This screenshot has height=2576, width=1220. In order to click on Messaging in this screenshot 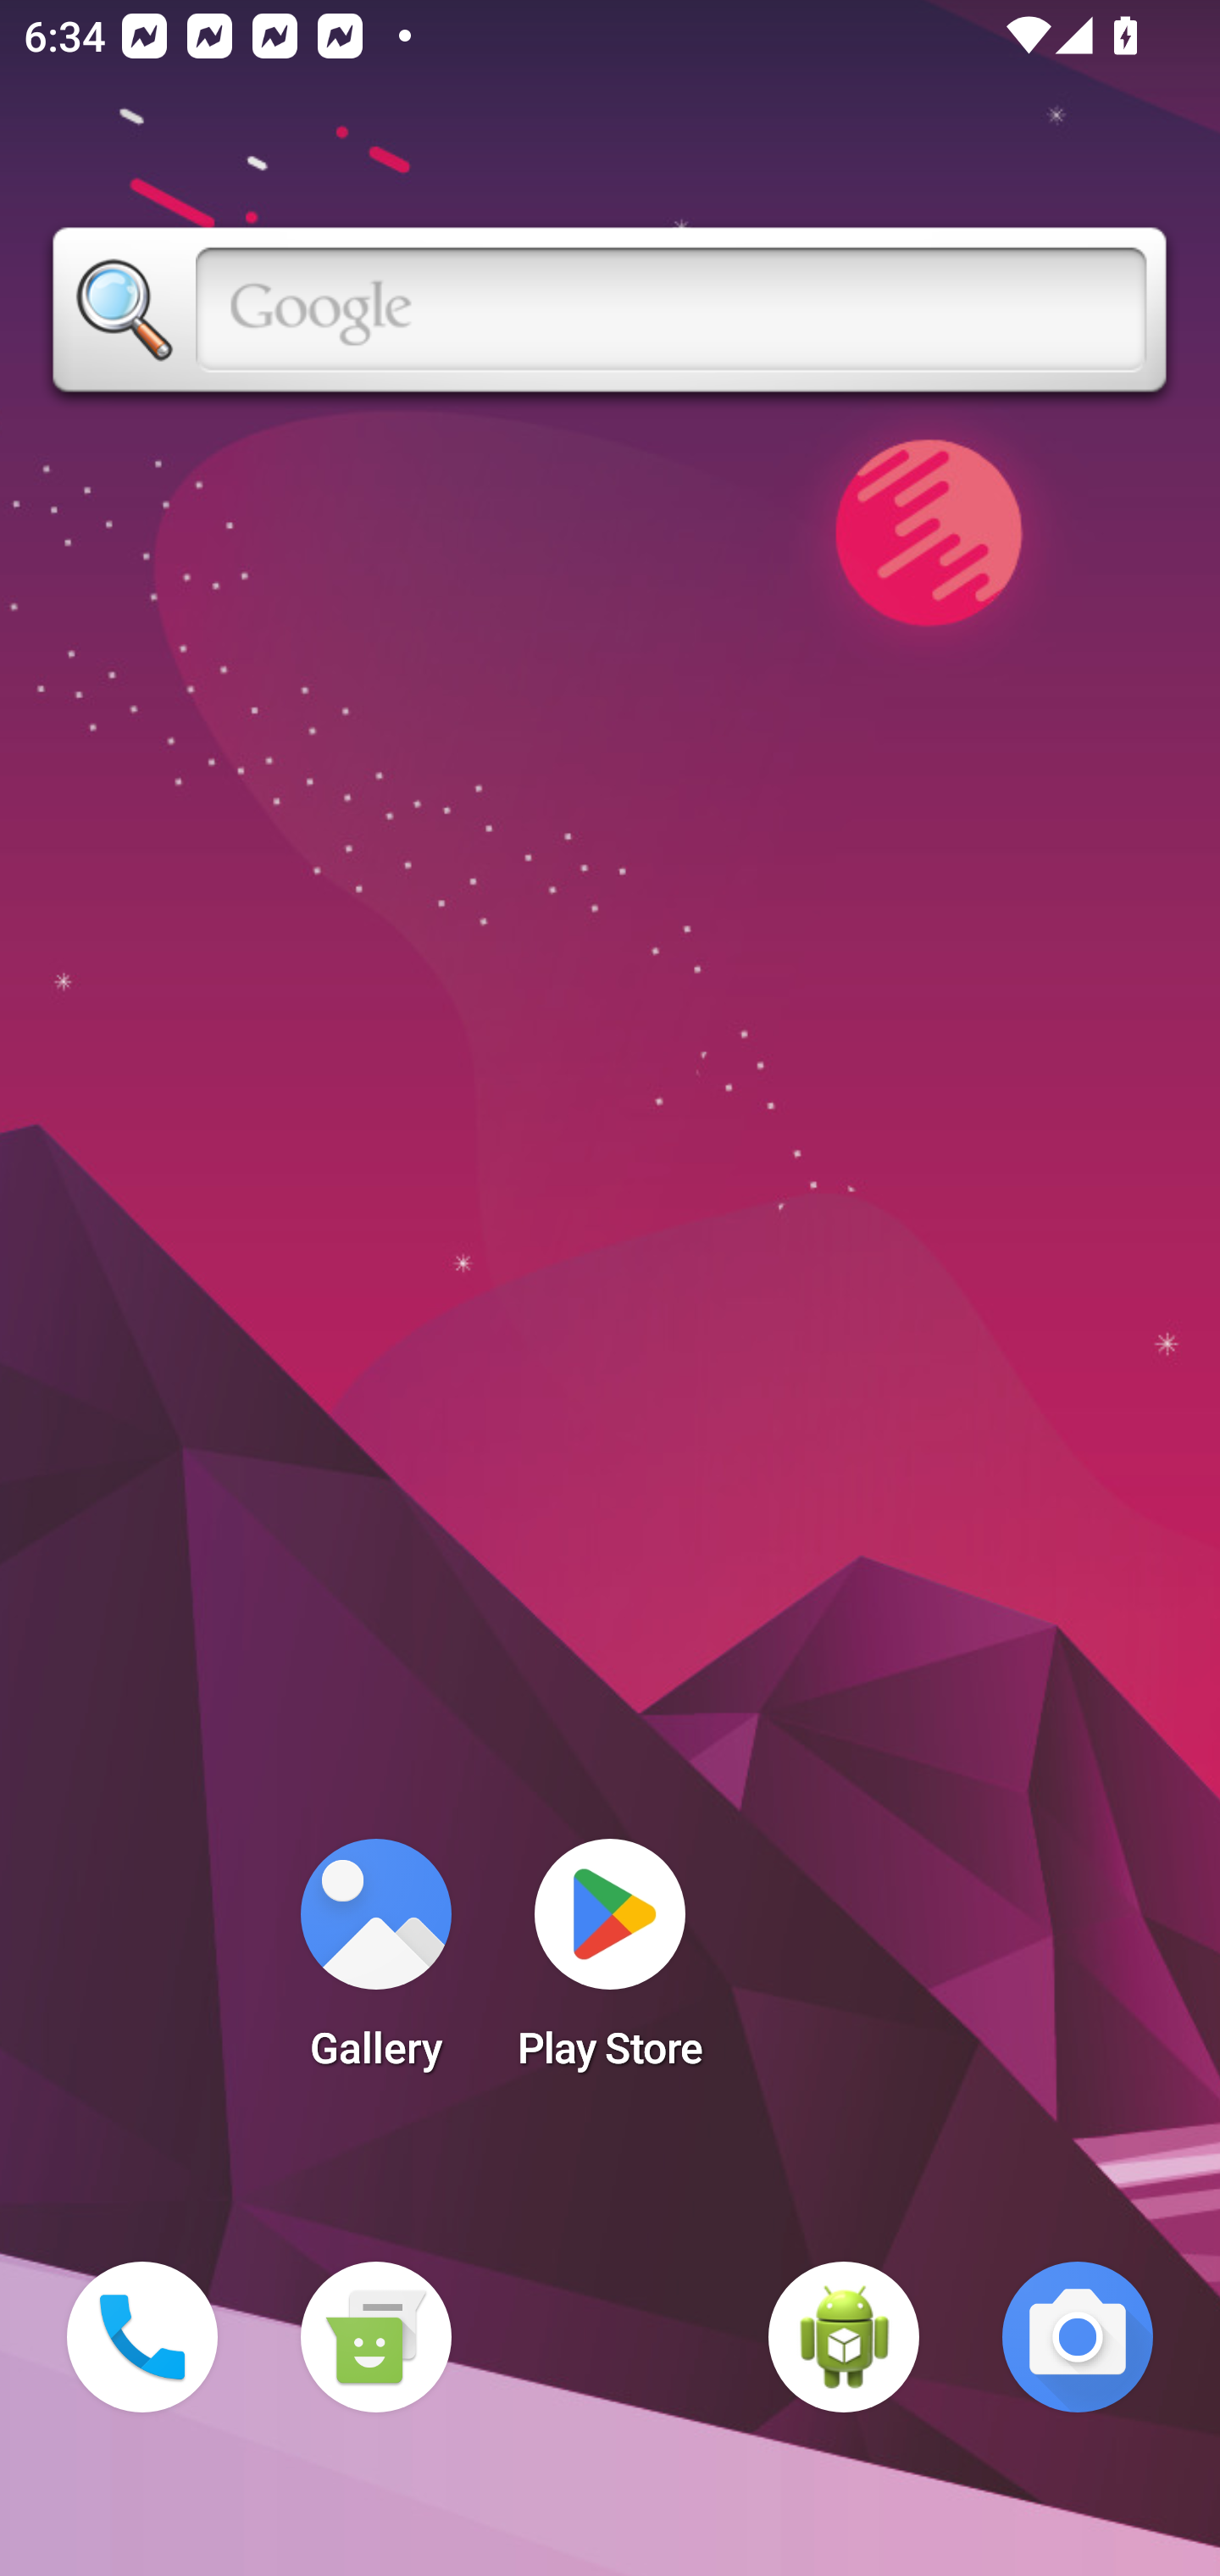, I will do `click(375, 2337)`.